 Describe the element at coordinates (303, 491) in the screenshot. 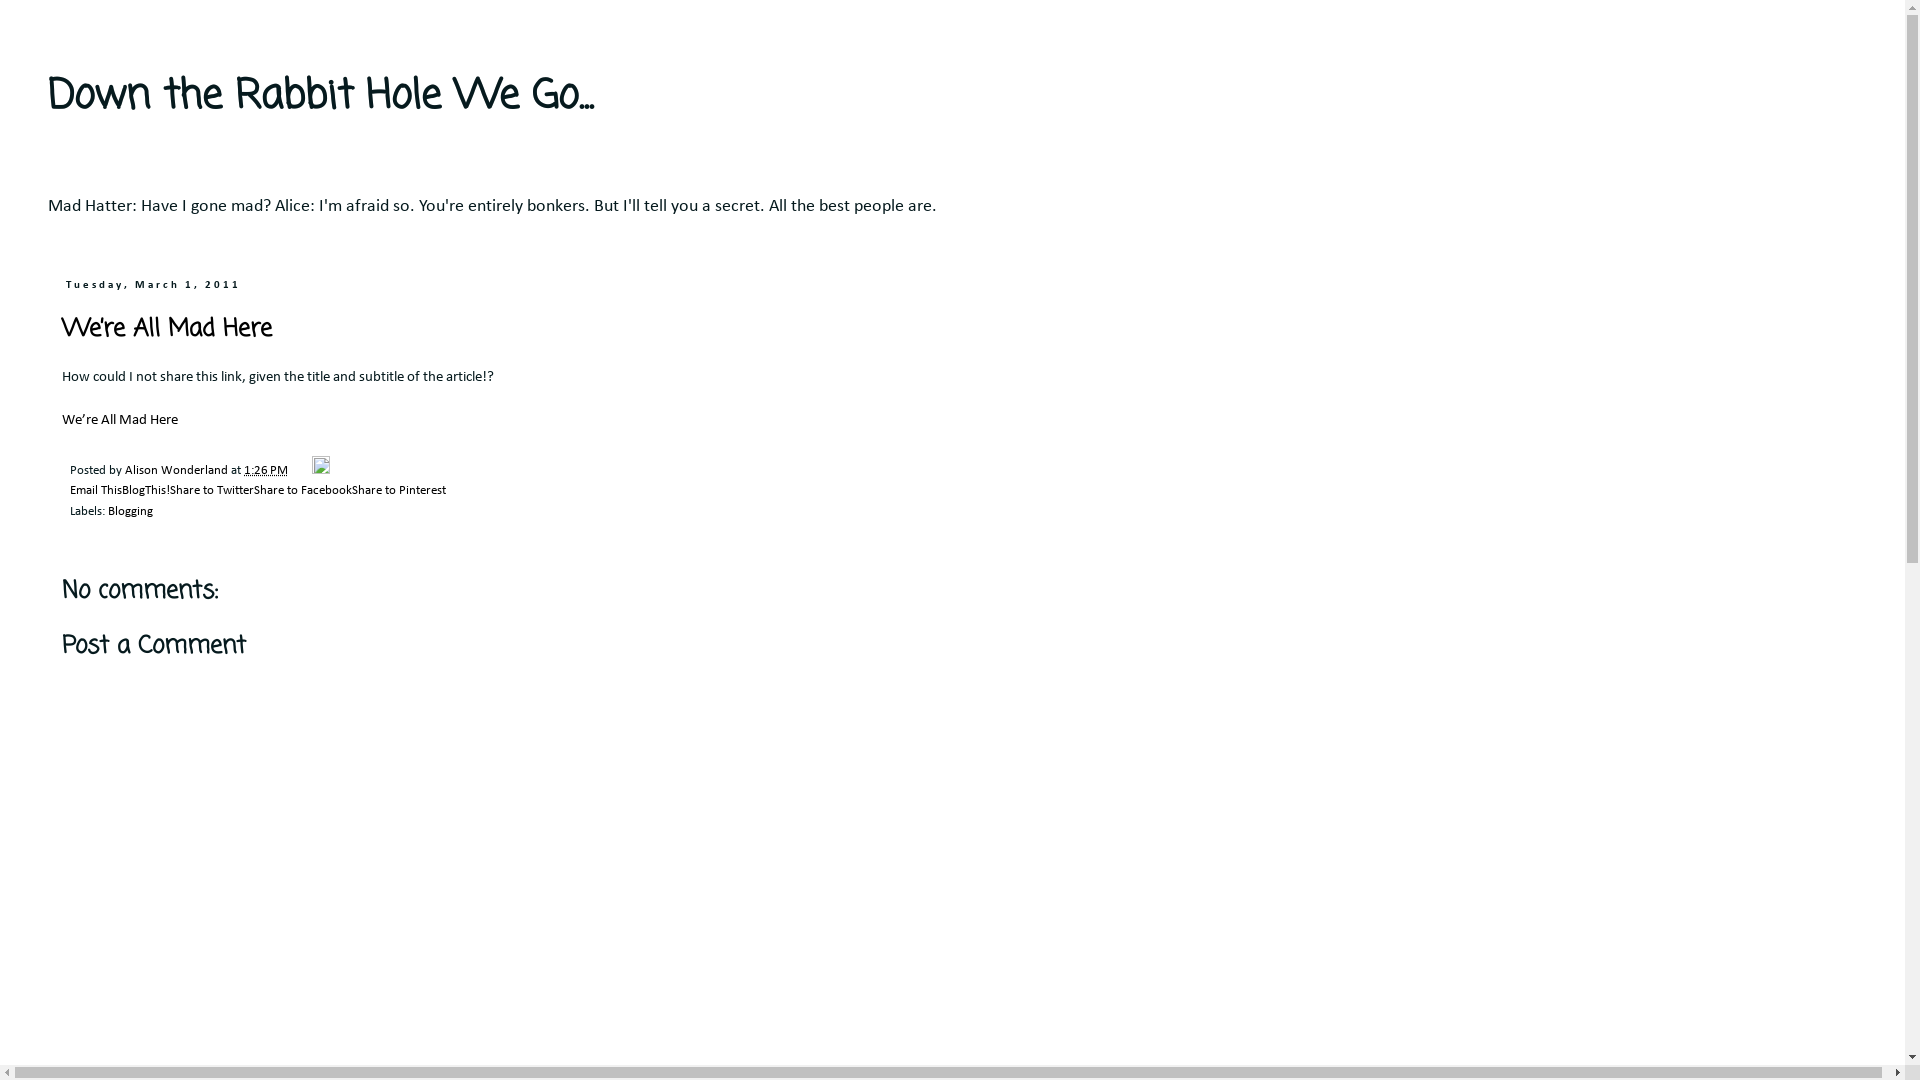

I see `Share to Facebook` at that location.